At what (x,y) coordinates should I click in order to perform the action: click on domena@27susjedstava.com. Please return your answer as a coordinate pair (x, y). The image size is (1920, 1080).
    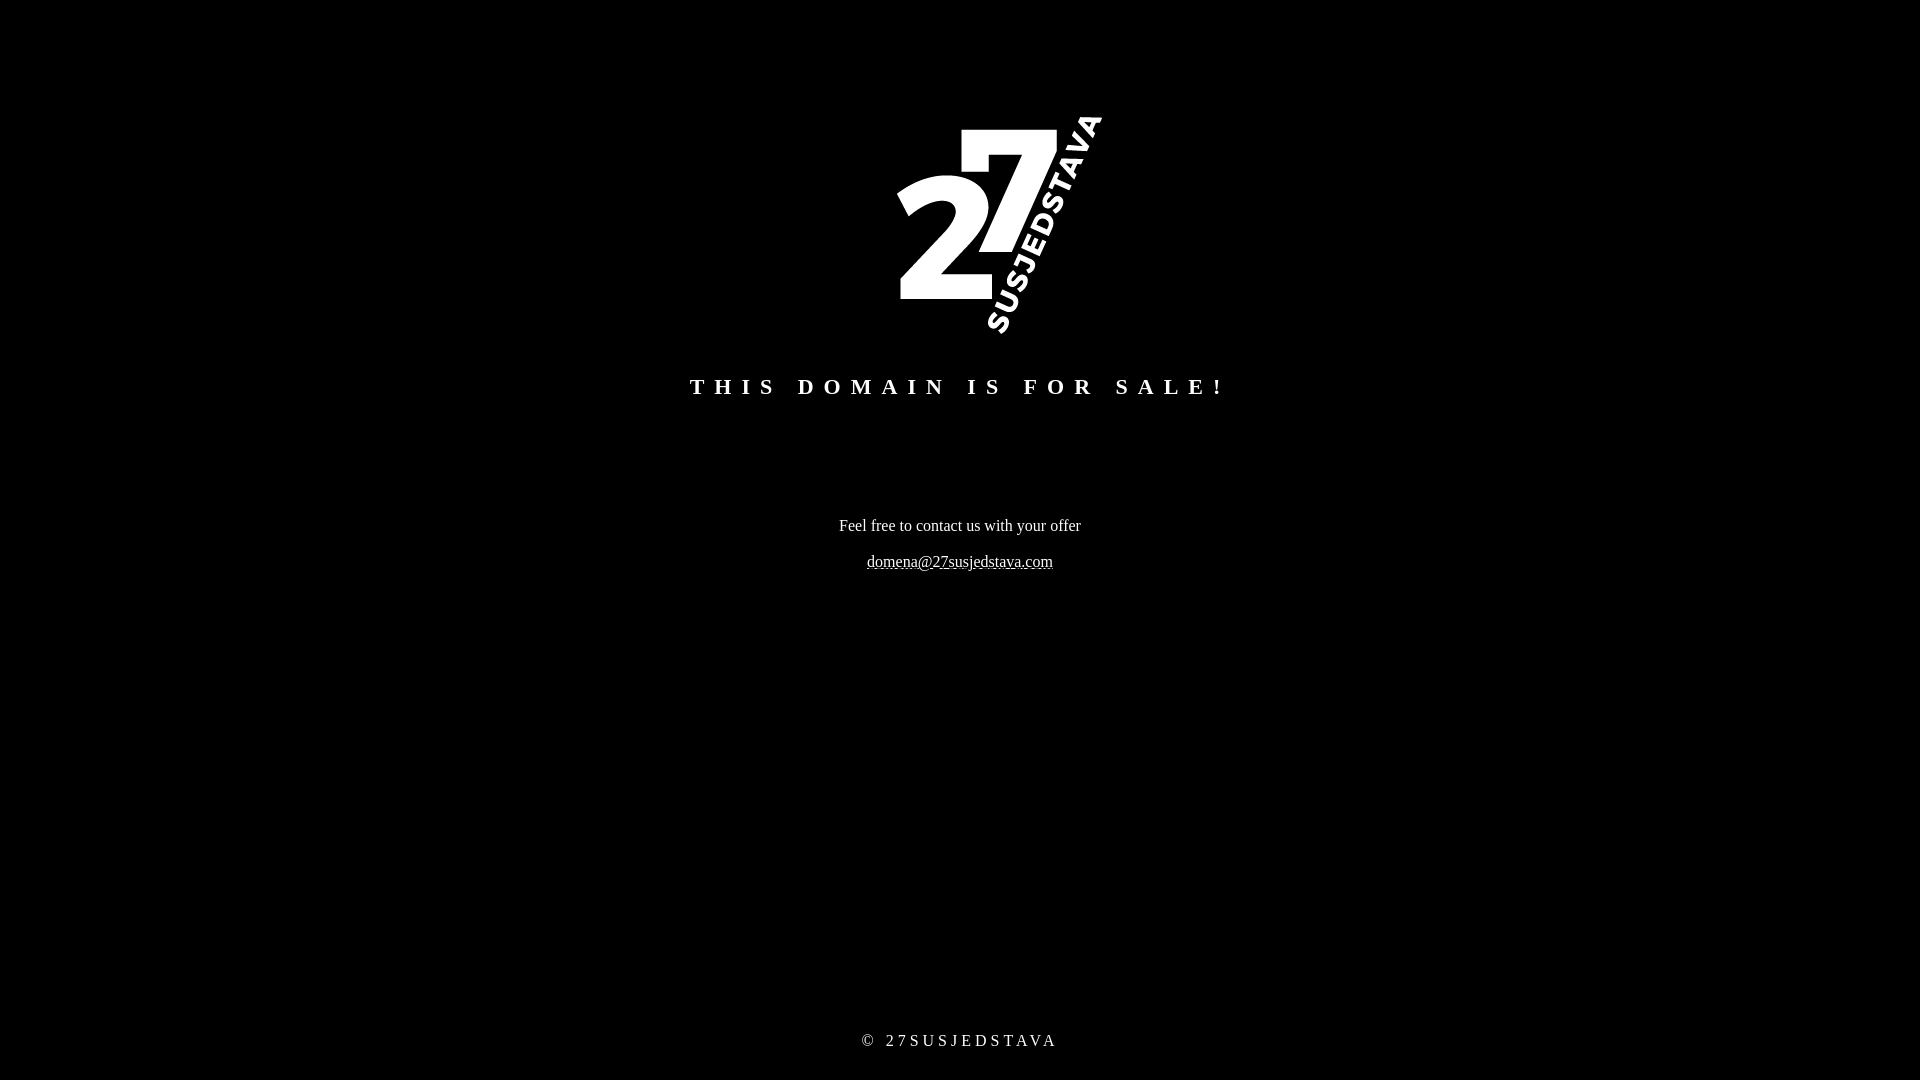
    Looking at the image, I should click on (960, 562).